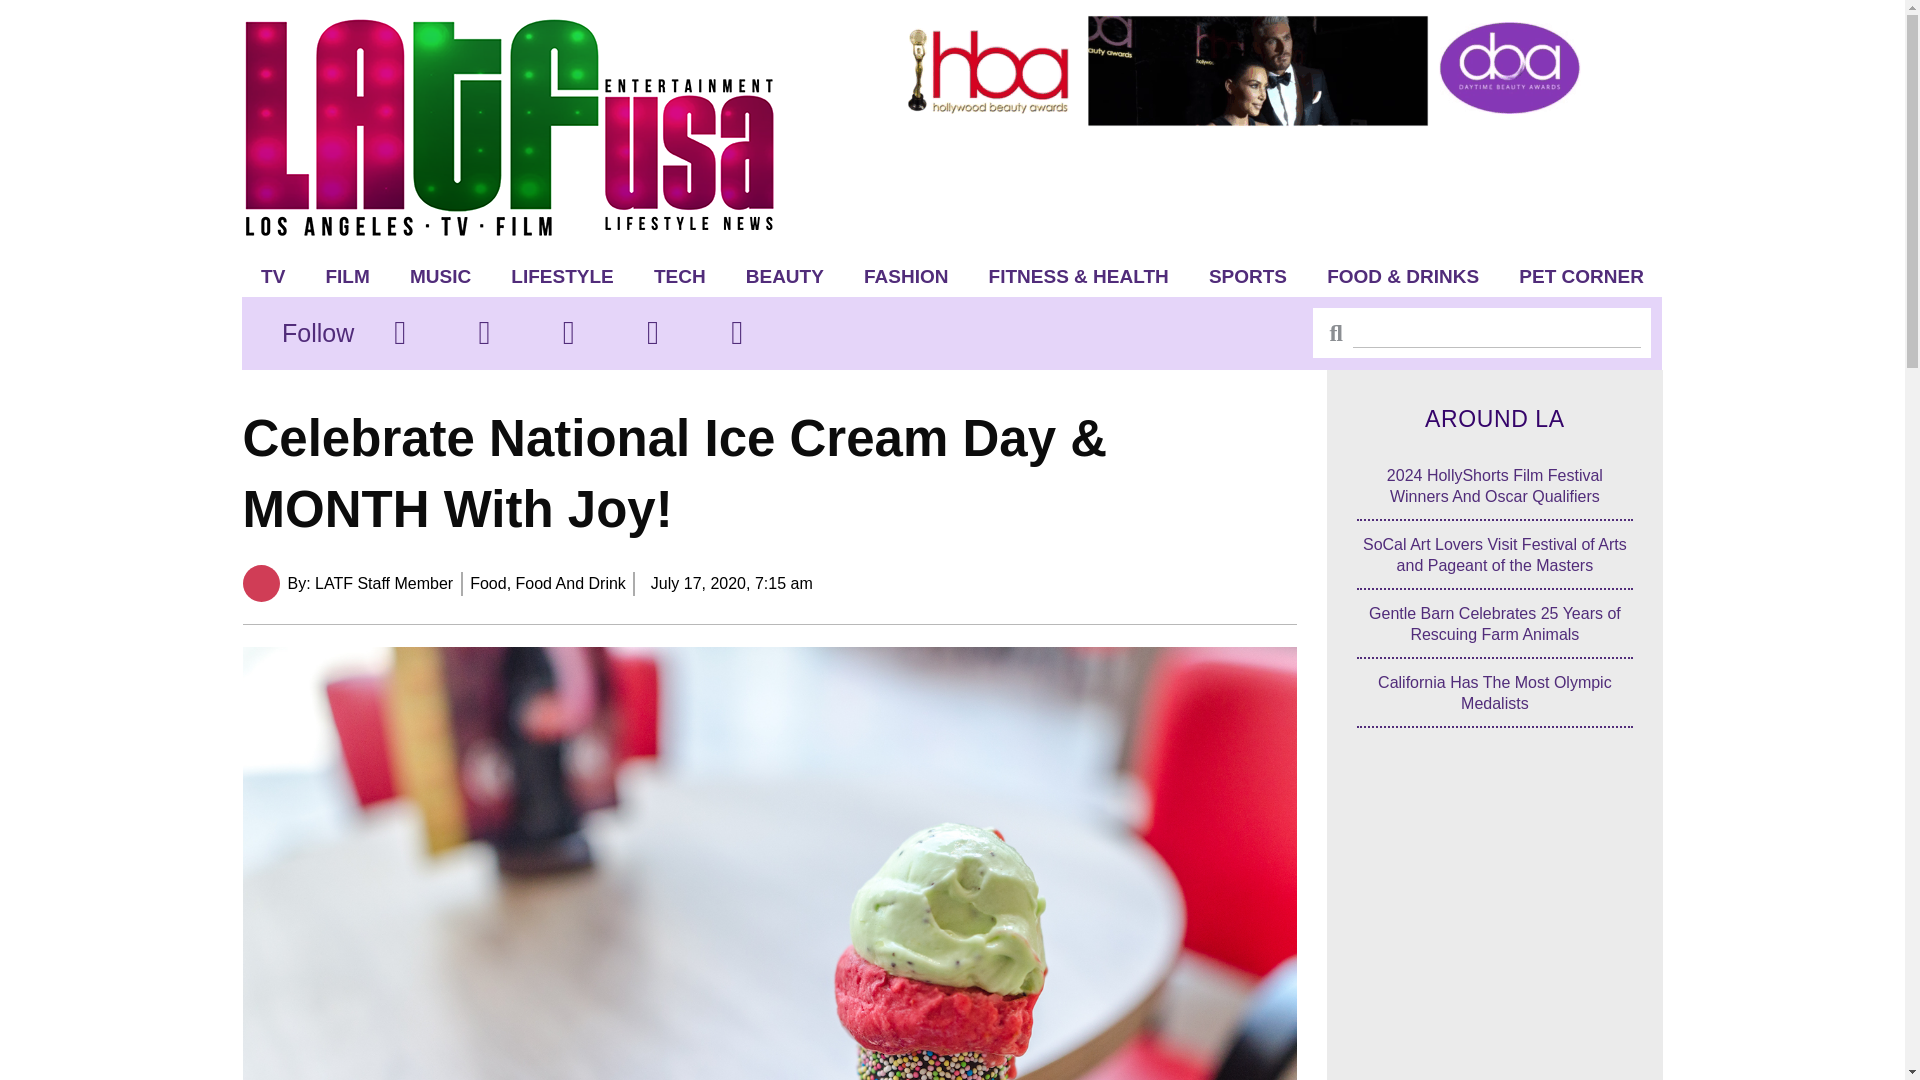 The height and width of the screenshot is (1080, 1920). What do you see at coordinates (679, 276) in the screenshot?
I see `TECH` at bounding box center [679, 276].